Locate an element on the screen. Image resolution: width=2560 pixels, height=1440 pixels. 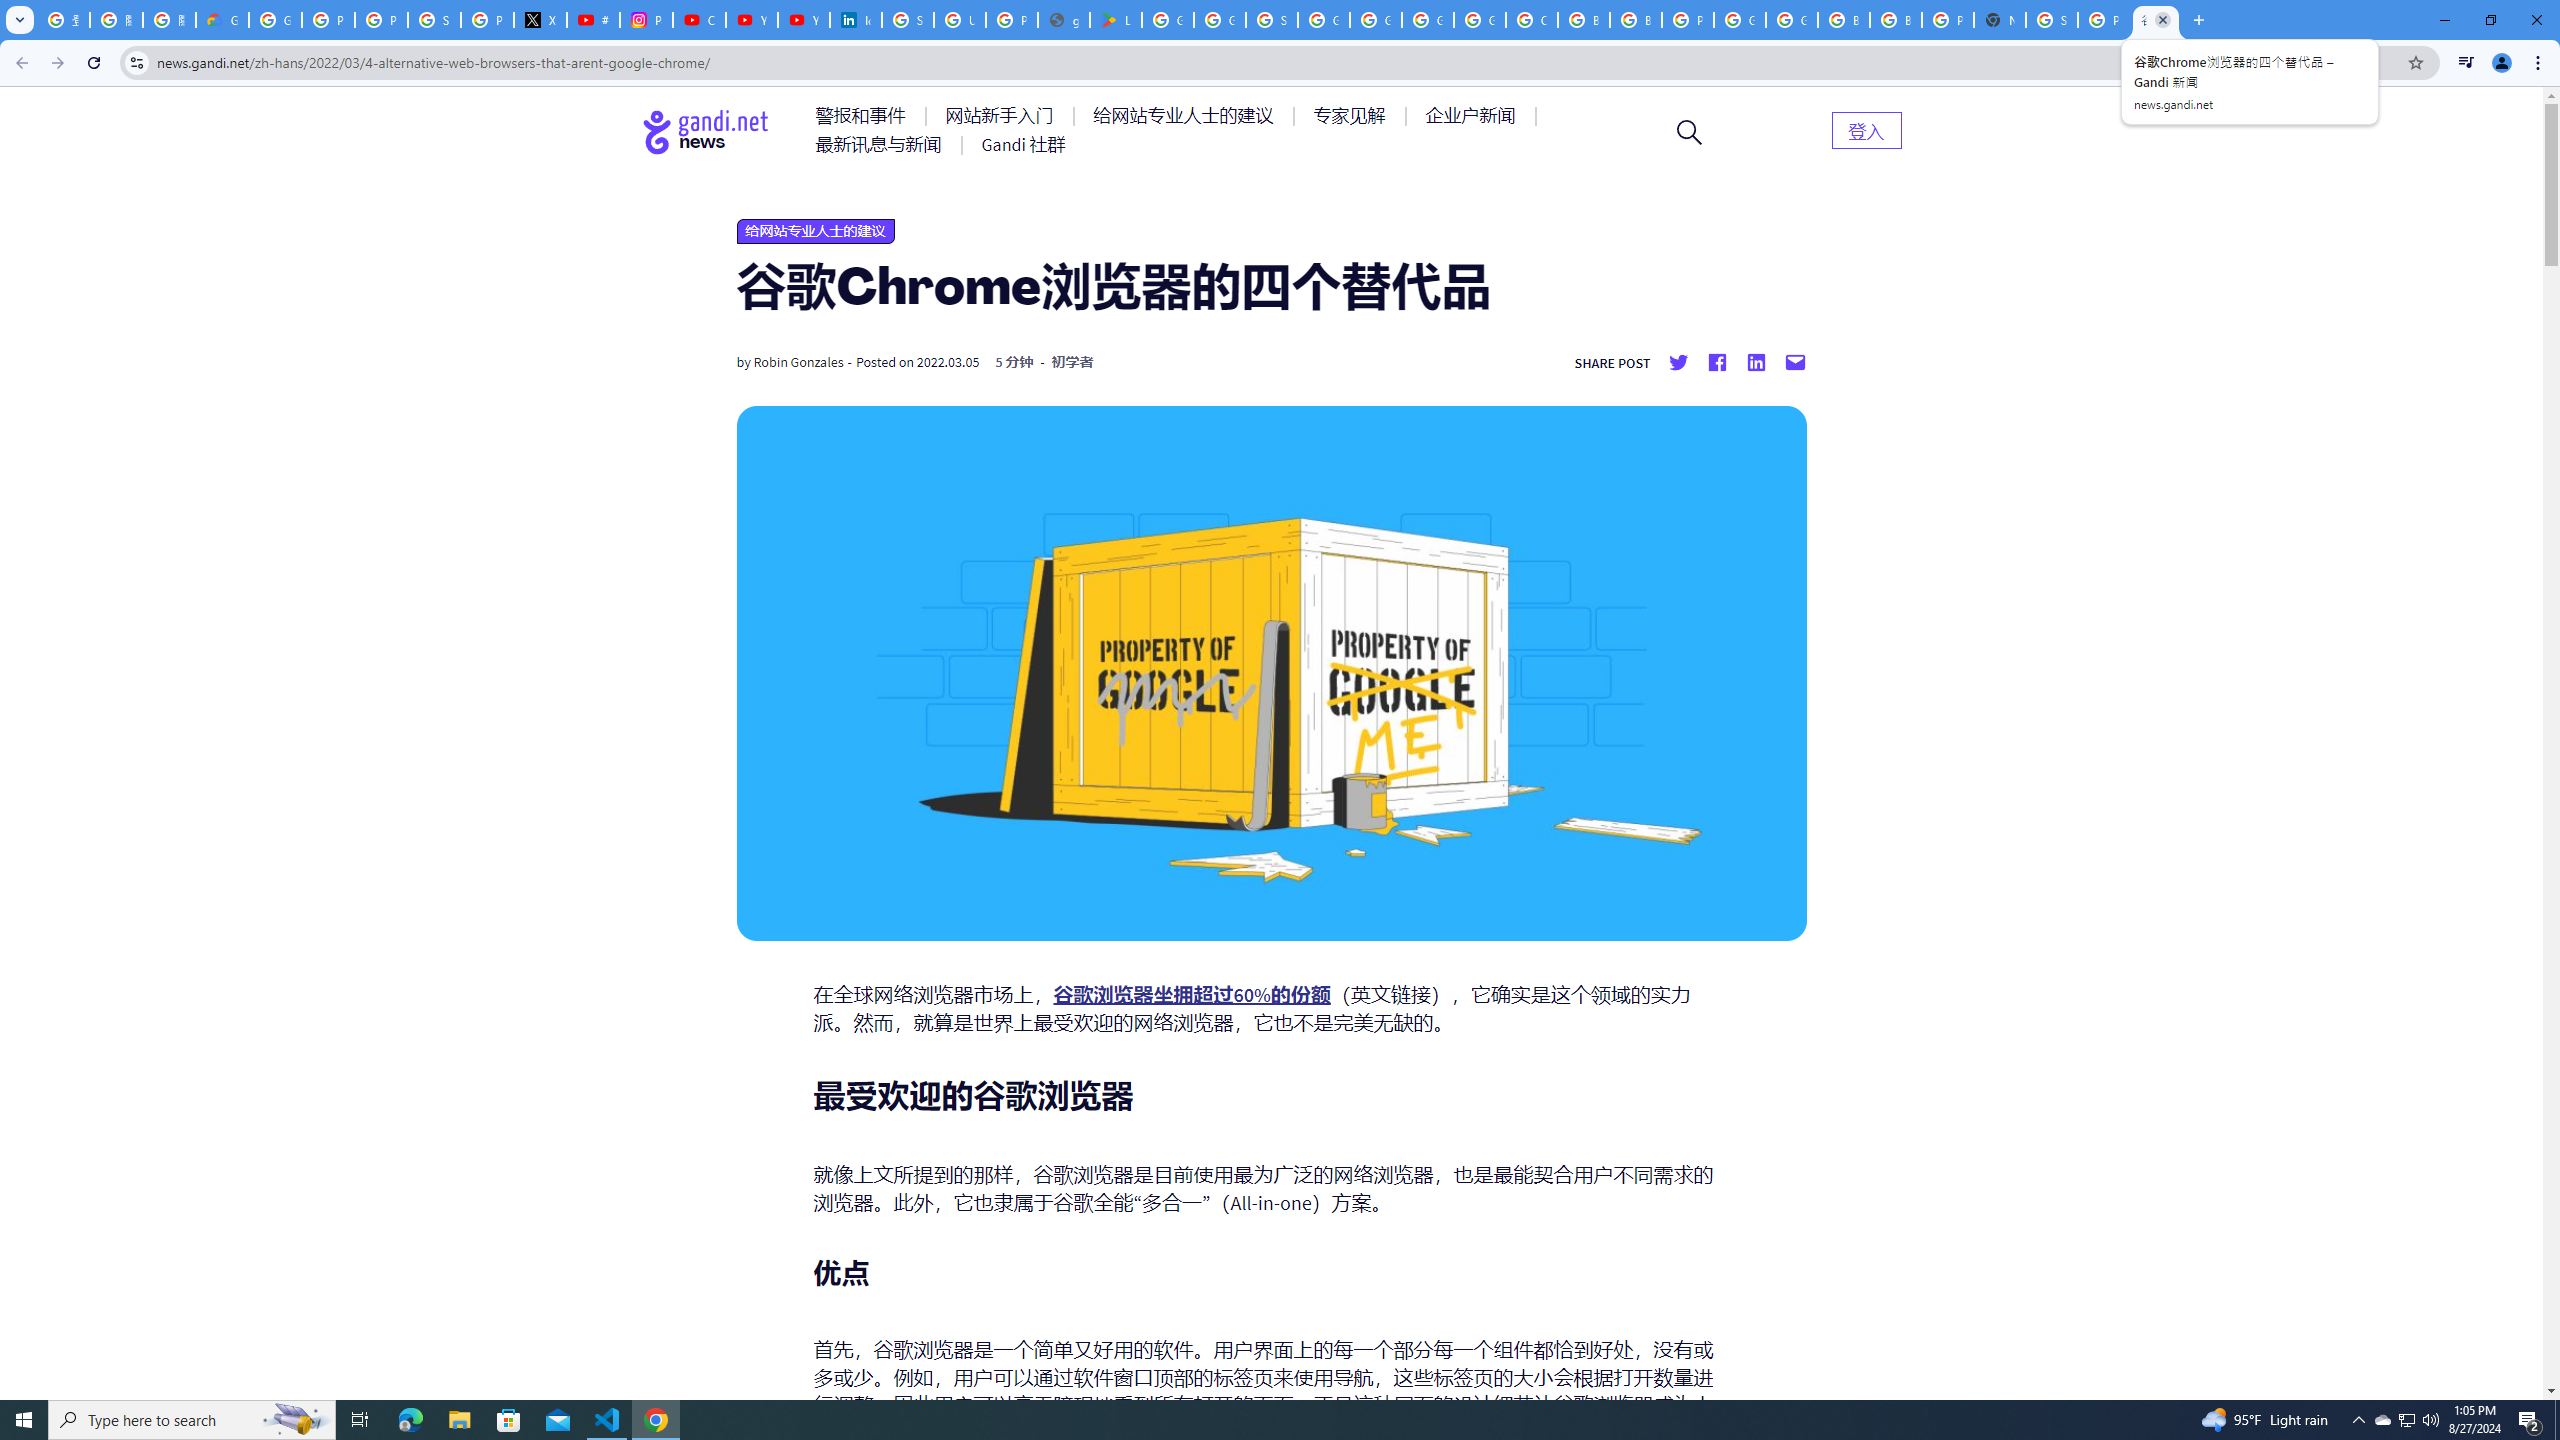
Share by mail is located at coordinates (1794, 362).